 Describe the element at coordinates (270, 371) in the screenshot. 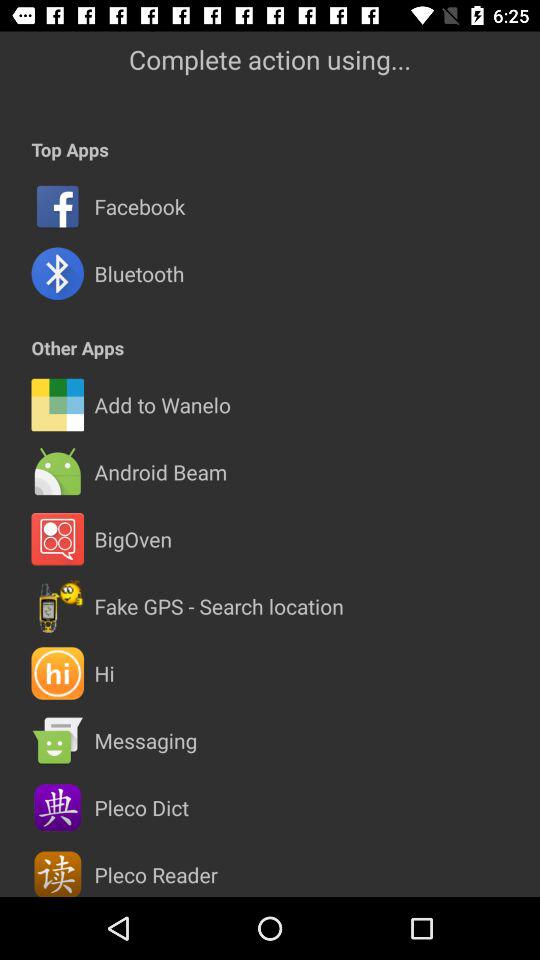

I see `open icon below the other apps icon` at that location.